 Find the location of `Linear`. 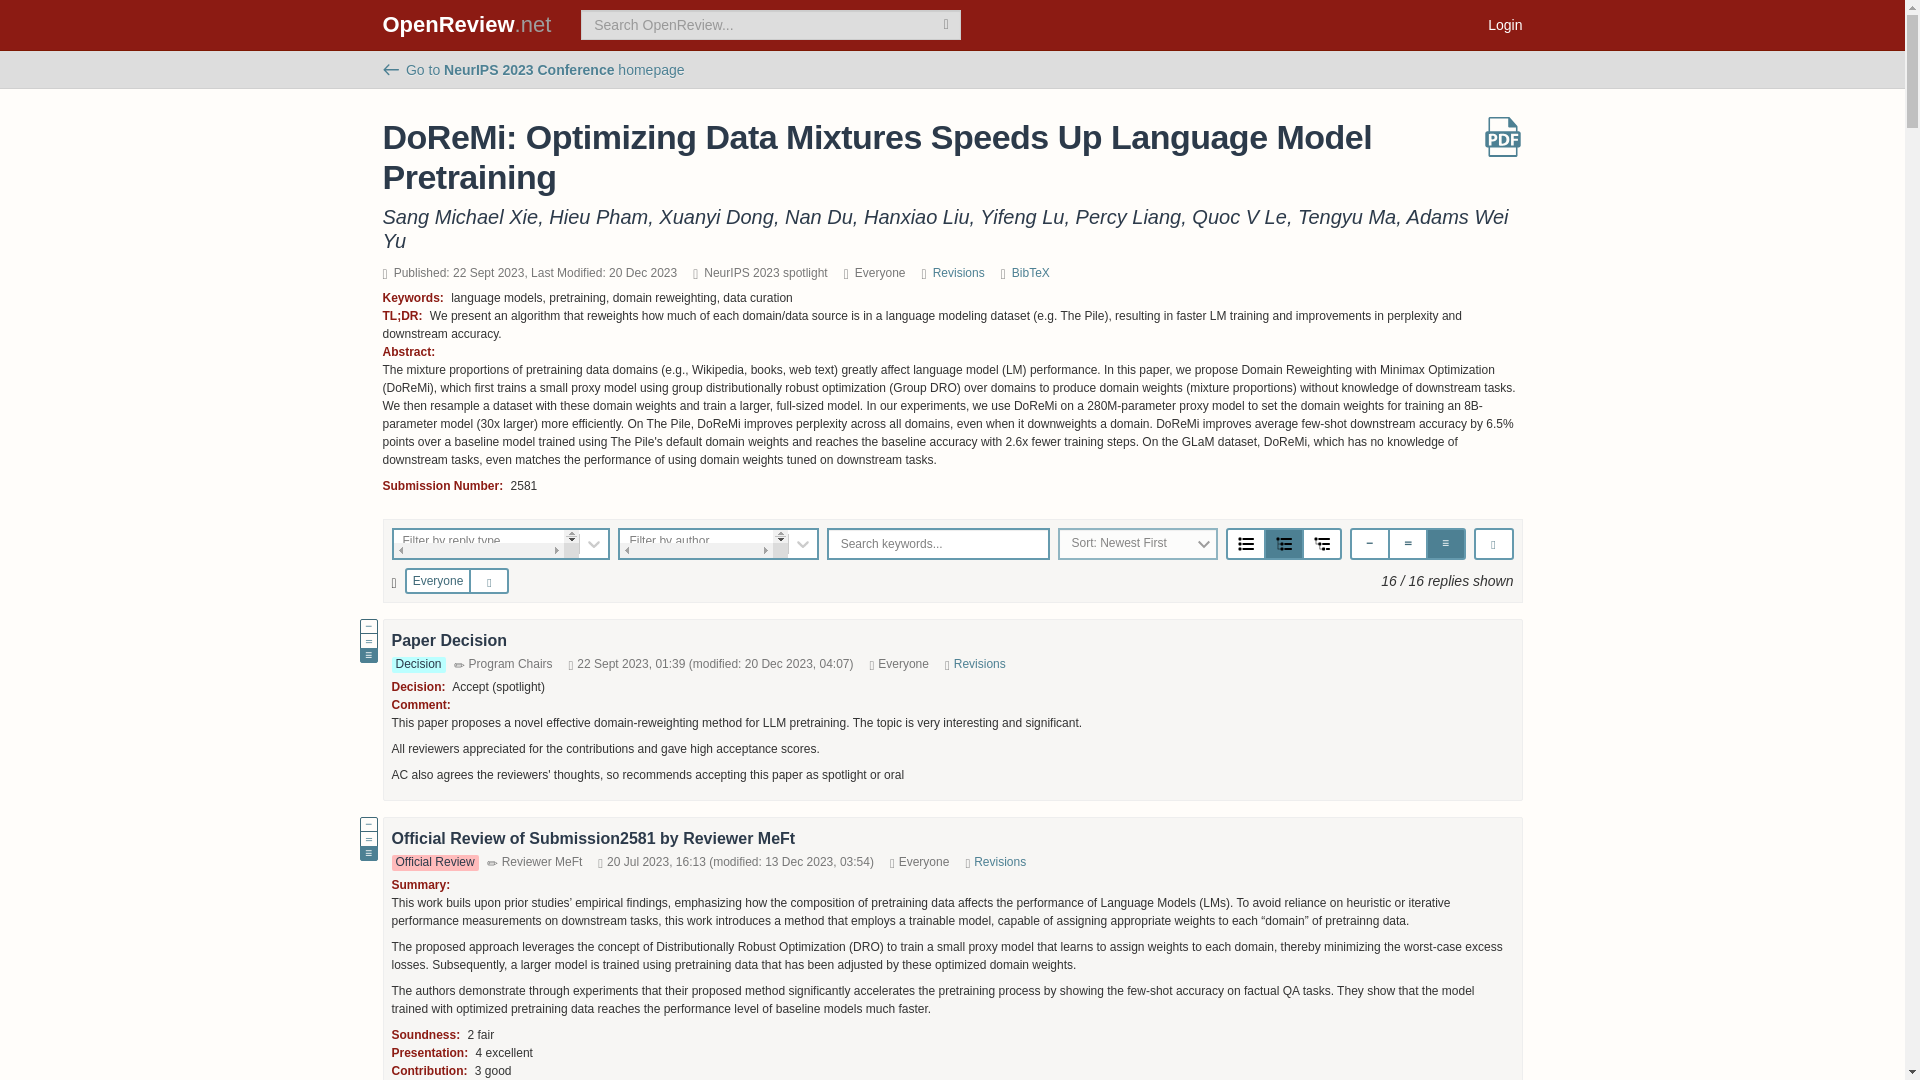

Linear is located at coordinates (1246, 544).